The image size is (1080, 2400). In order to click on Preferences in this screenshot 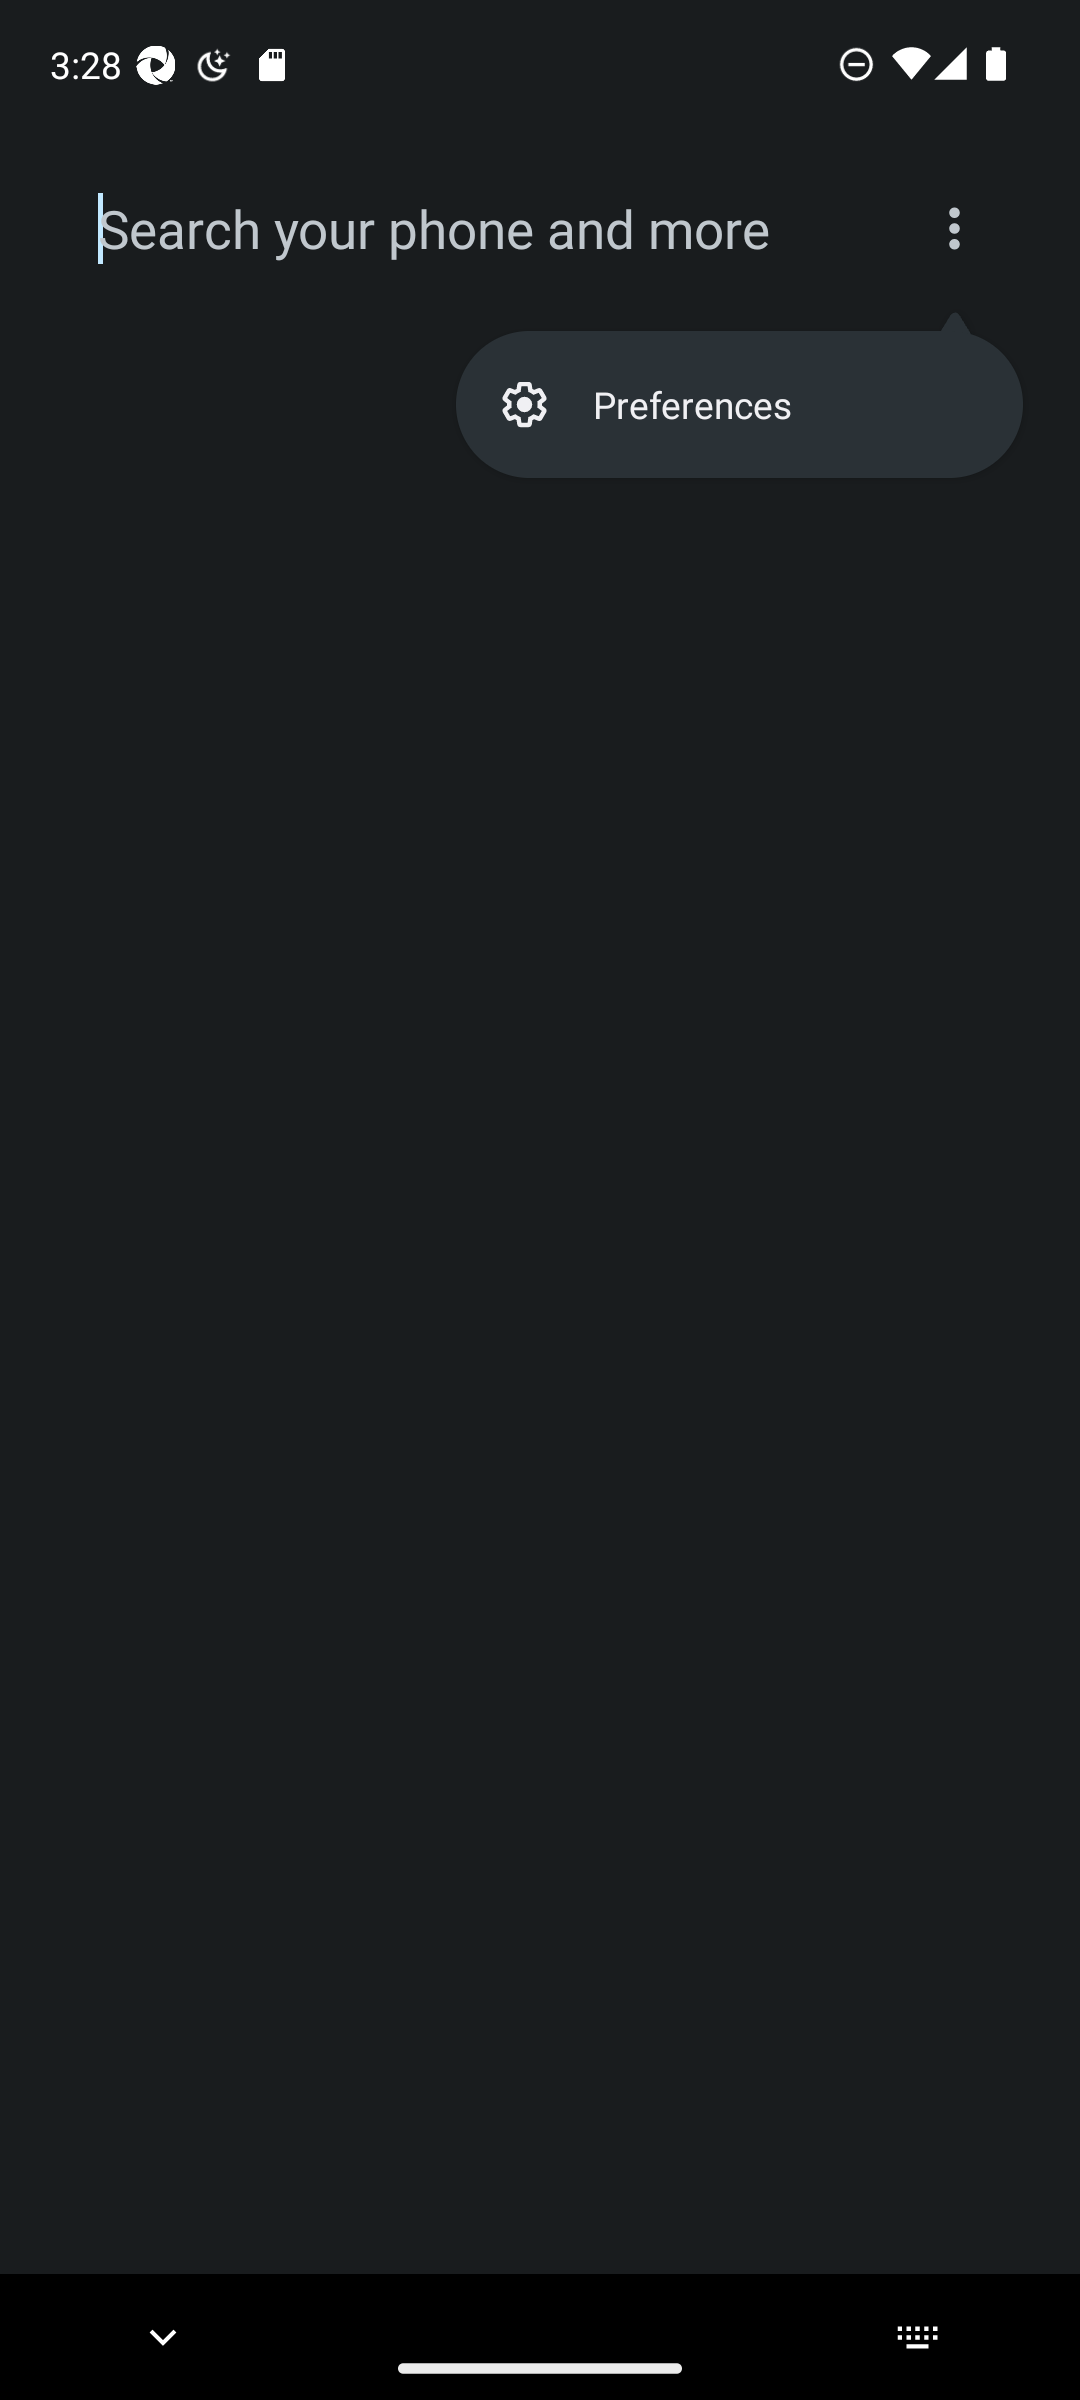, I will do `click(738, 404)`.